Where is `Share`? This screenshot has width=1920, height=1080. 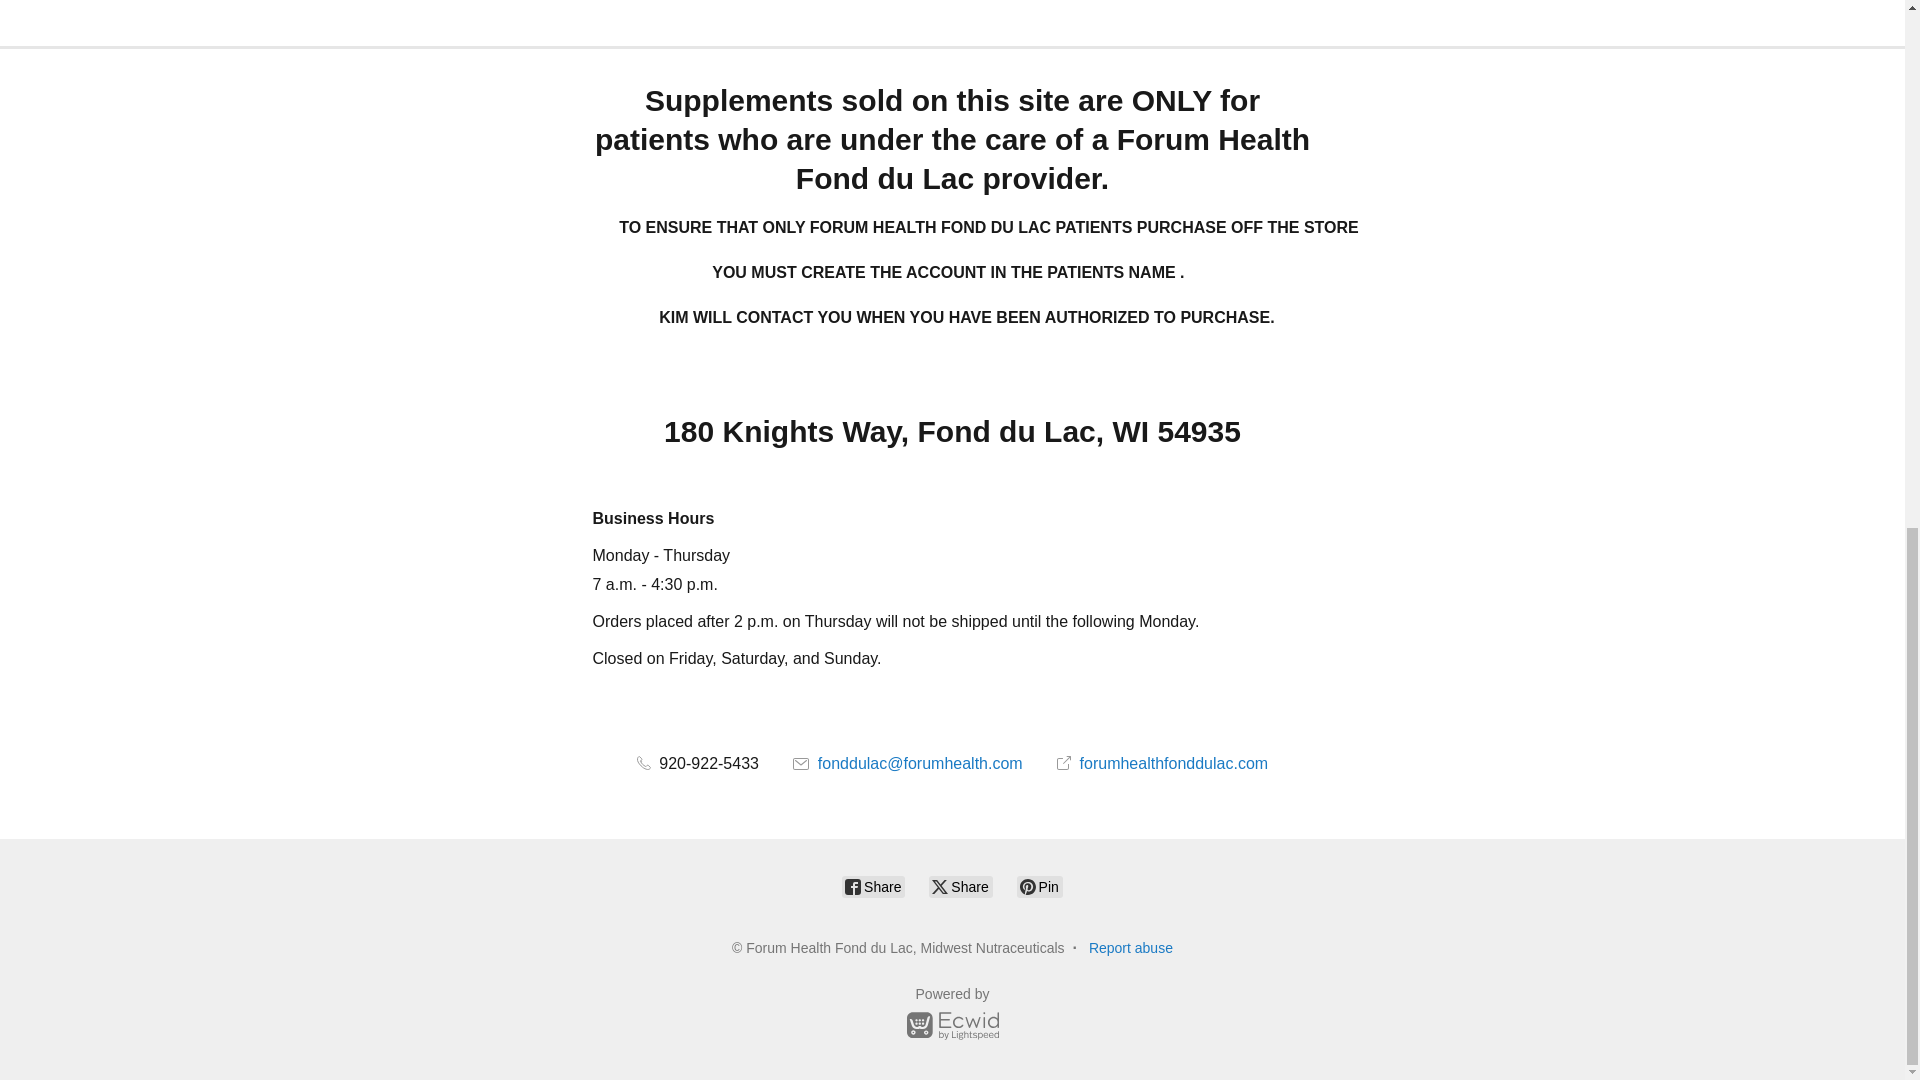 Share is located at coordinates (960, 886).